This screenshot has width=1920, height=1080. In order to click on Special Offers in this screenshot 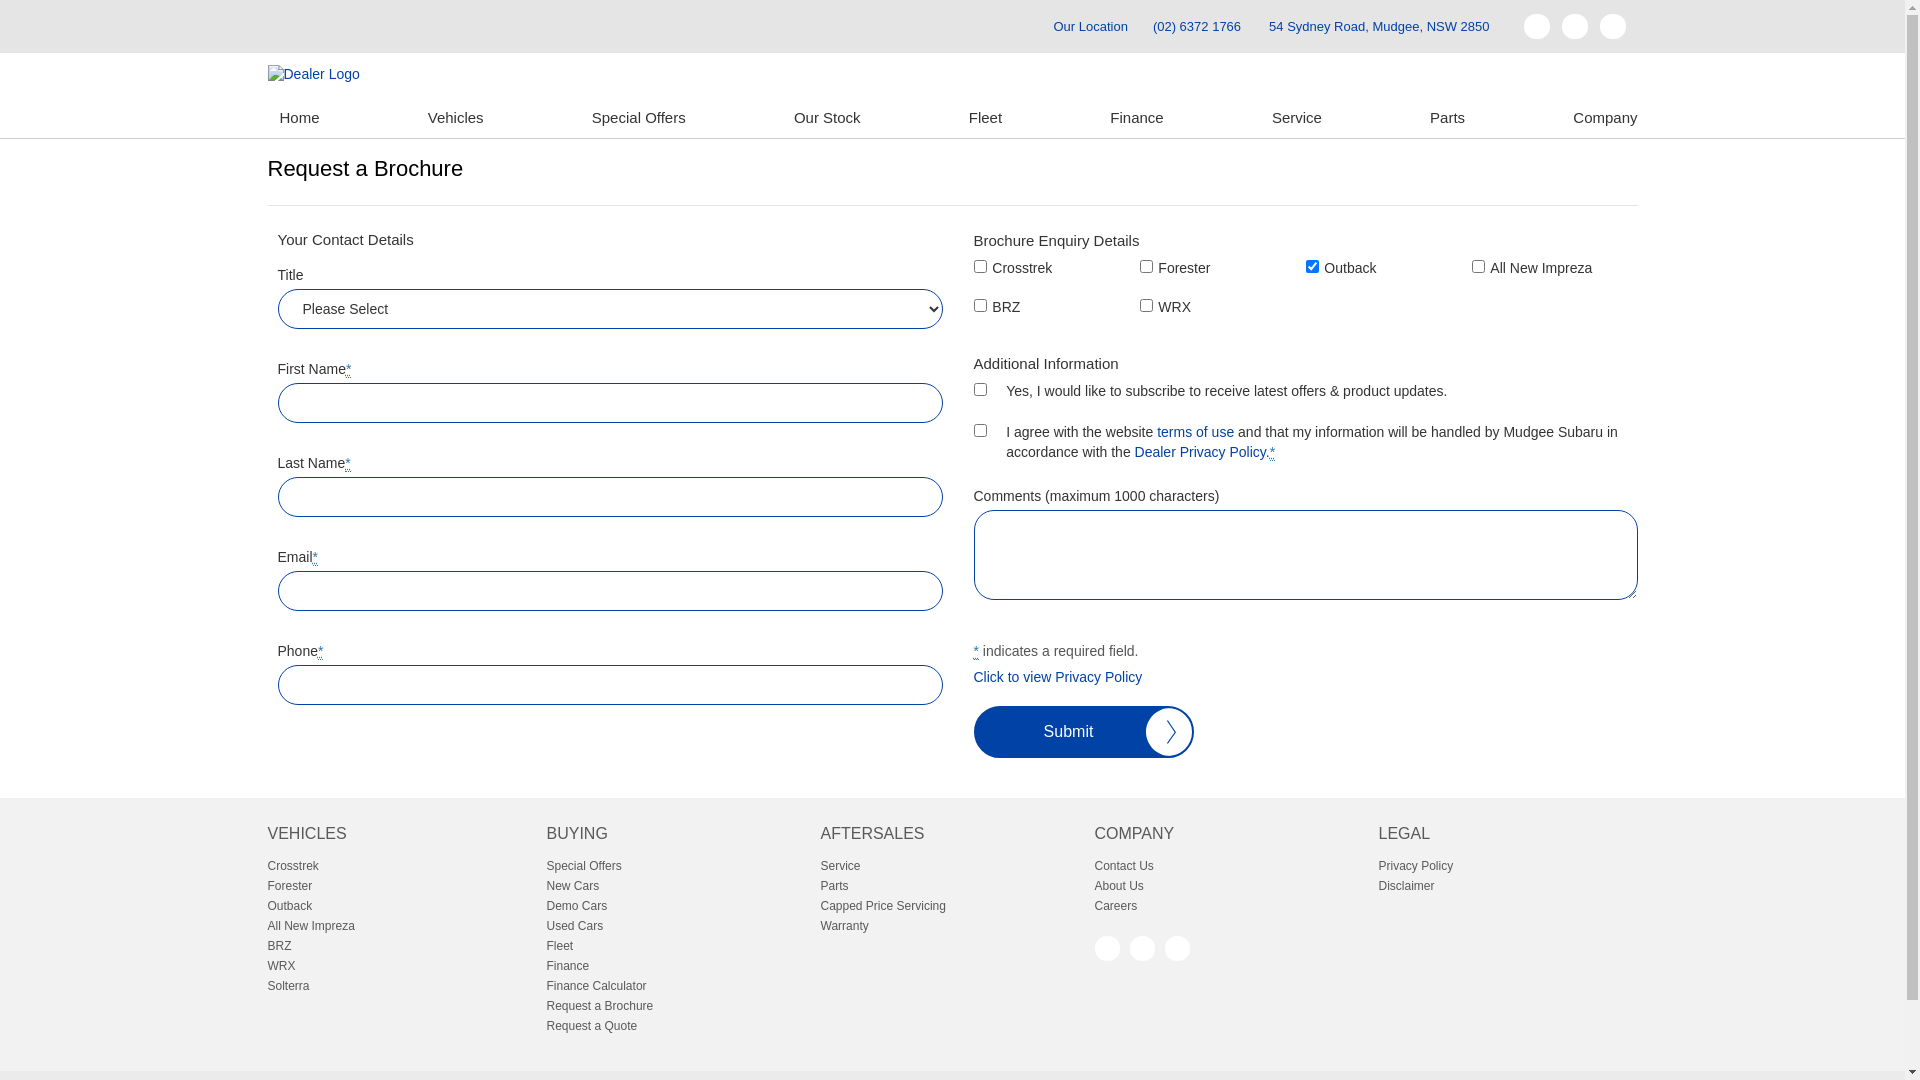, I will do `click(639, 118)`.